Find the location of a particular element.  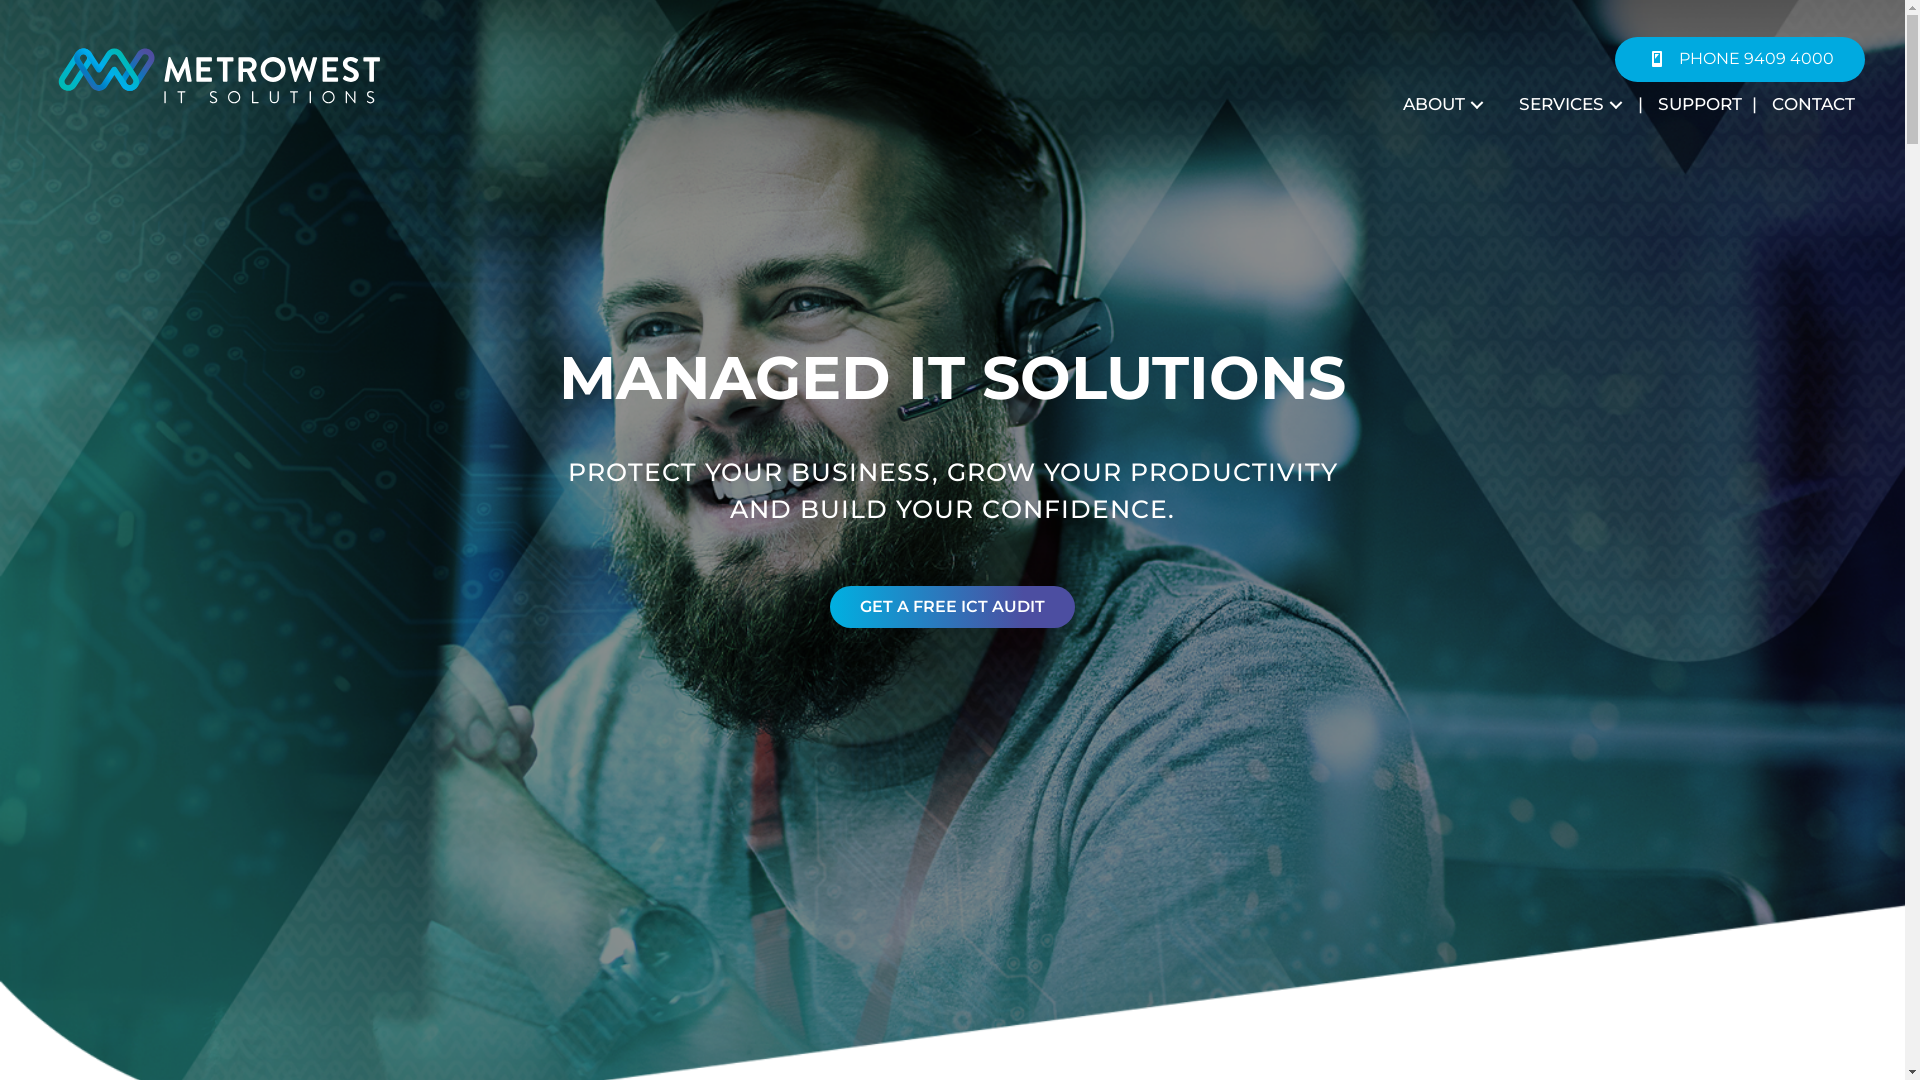

PHONE 9409 4000 is located at coordinates (1740, 60).